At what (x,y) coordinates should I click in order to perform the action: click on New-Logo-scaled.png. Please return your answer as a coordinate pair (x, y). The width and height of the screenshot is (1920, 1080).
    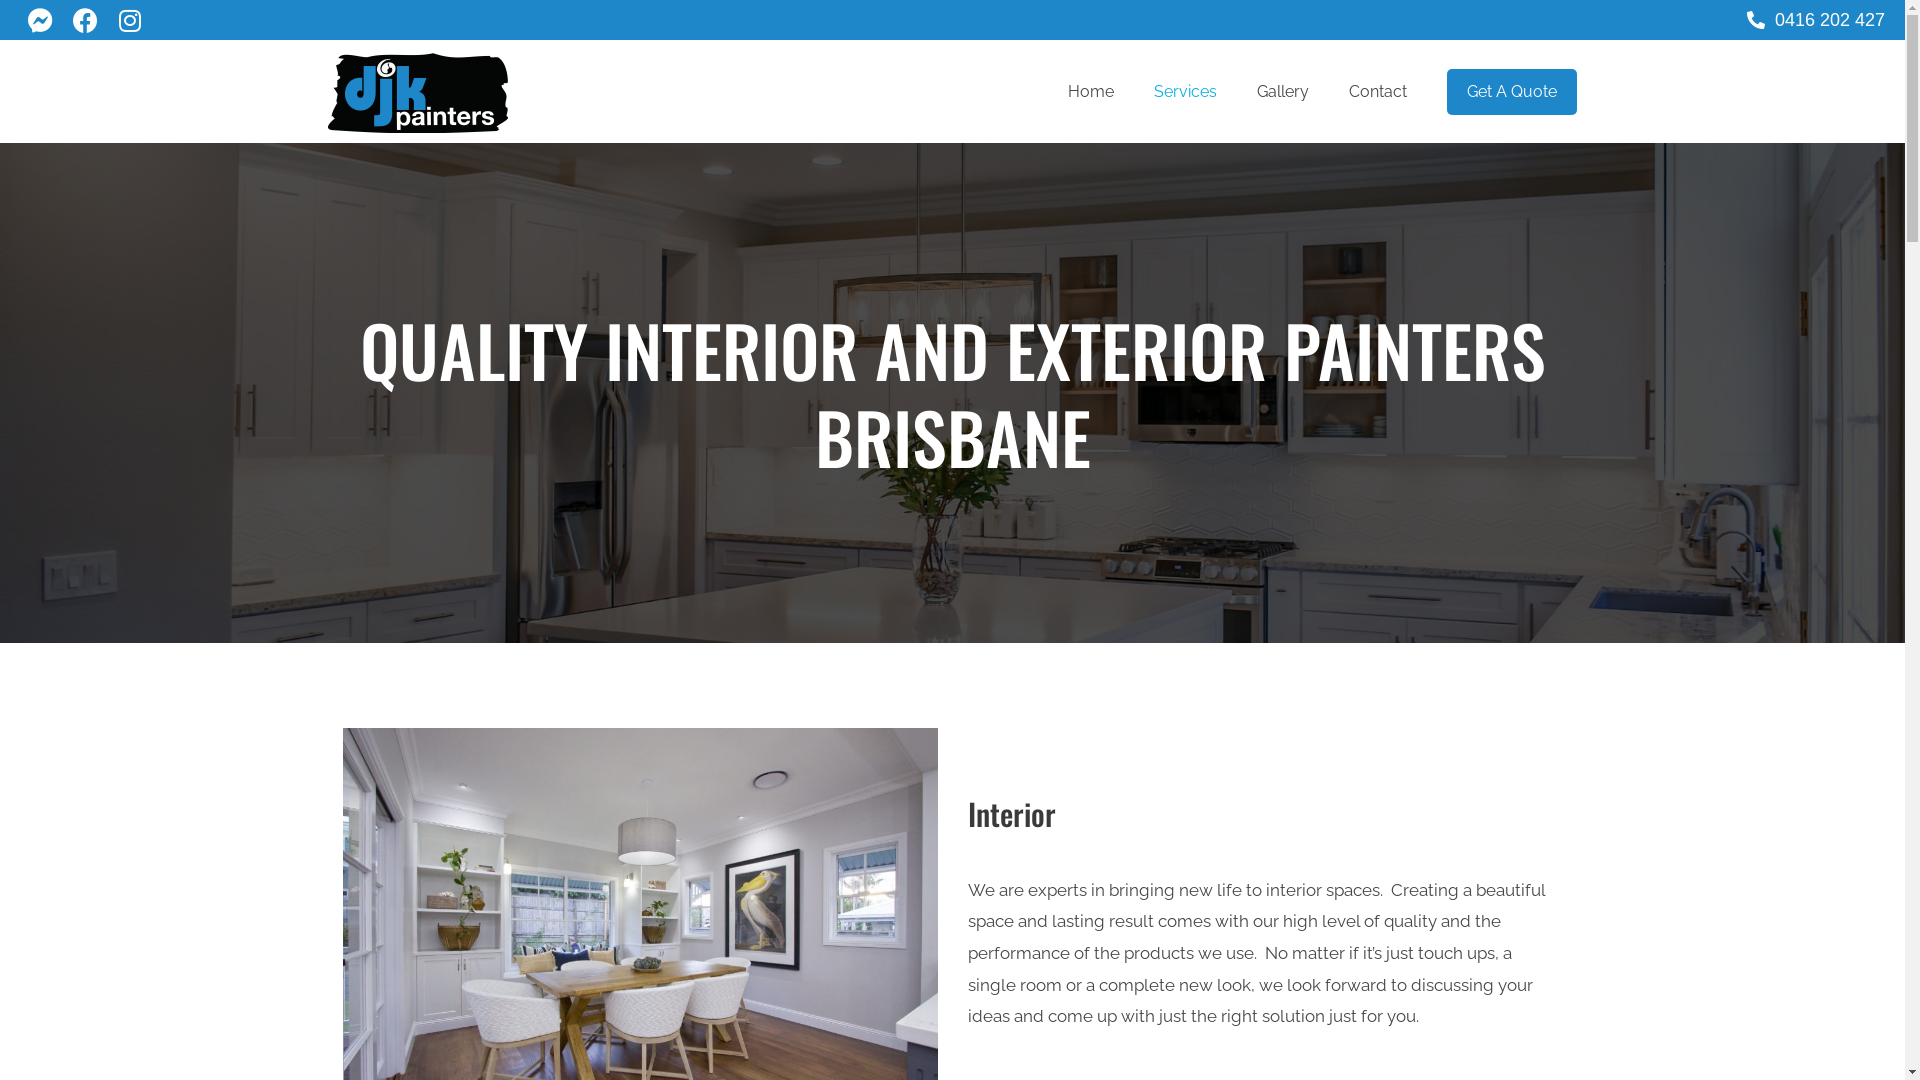
    Looking at the image, I should click on (418, 92).